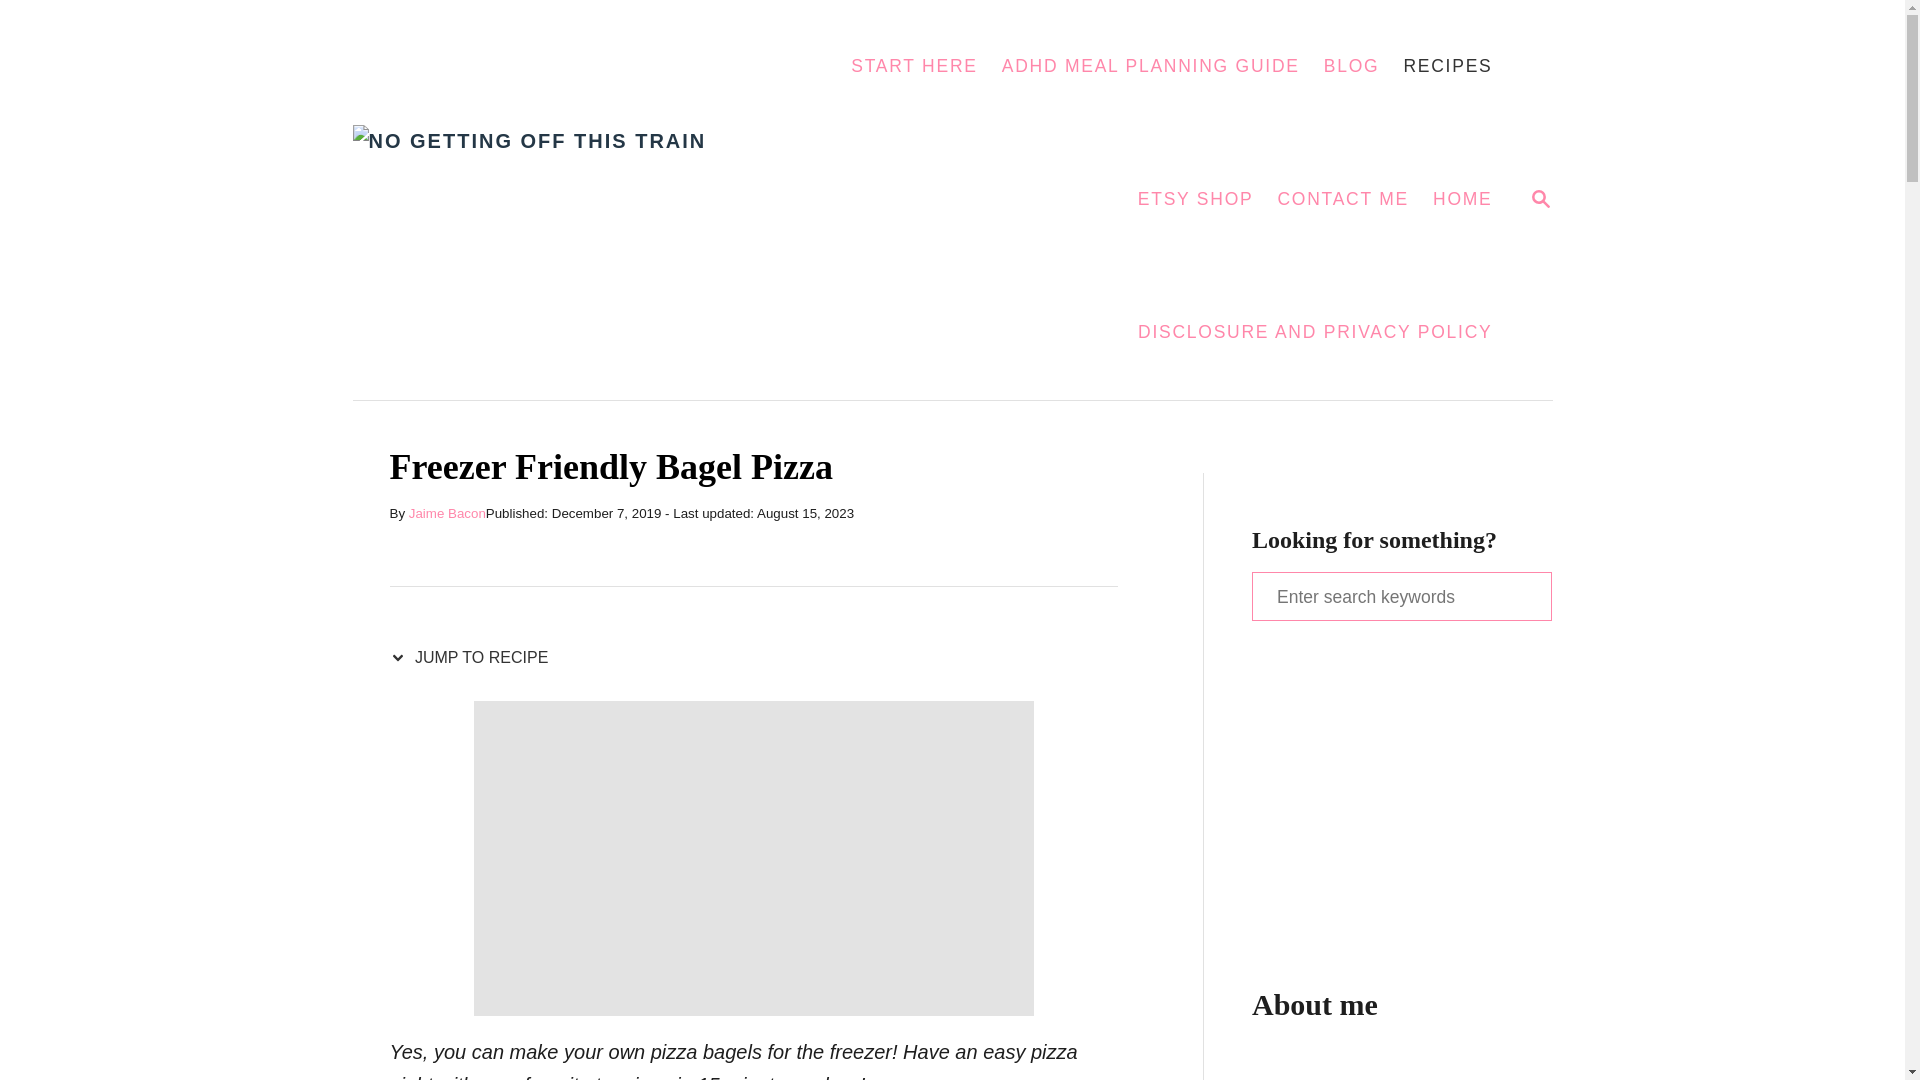 The image size is (1920, 1080). What do you see at coordinates (1315, 332) in the screenshot?
I see `START HERE` at bounding box center [1315, 332].